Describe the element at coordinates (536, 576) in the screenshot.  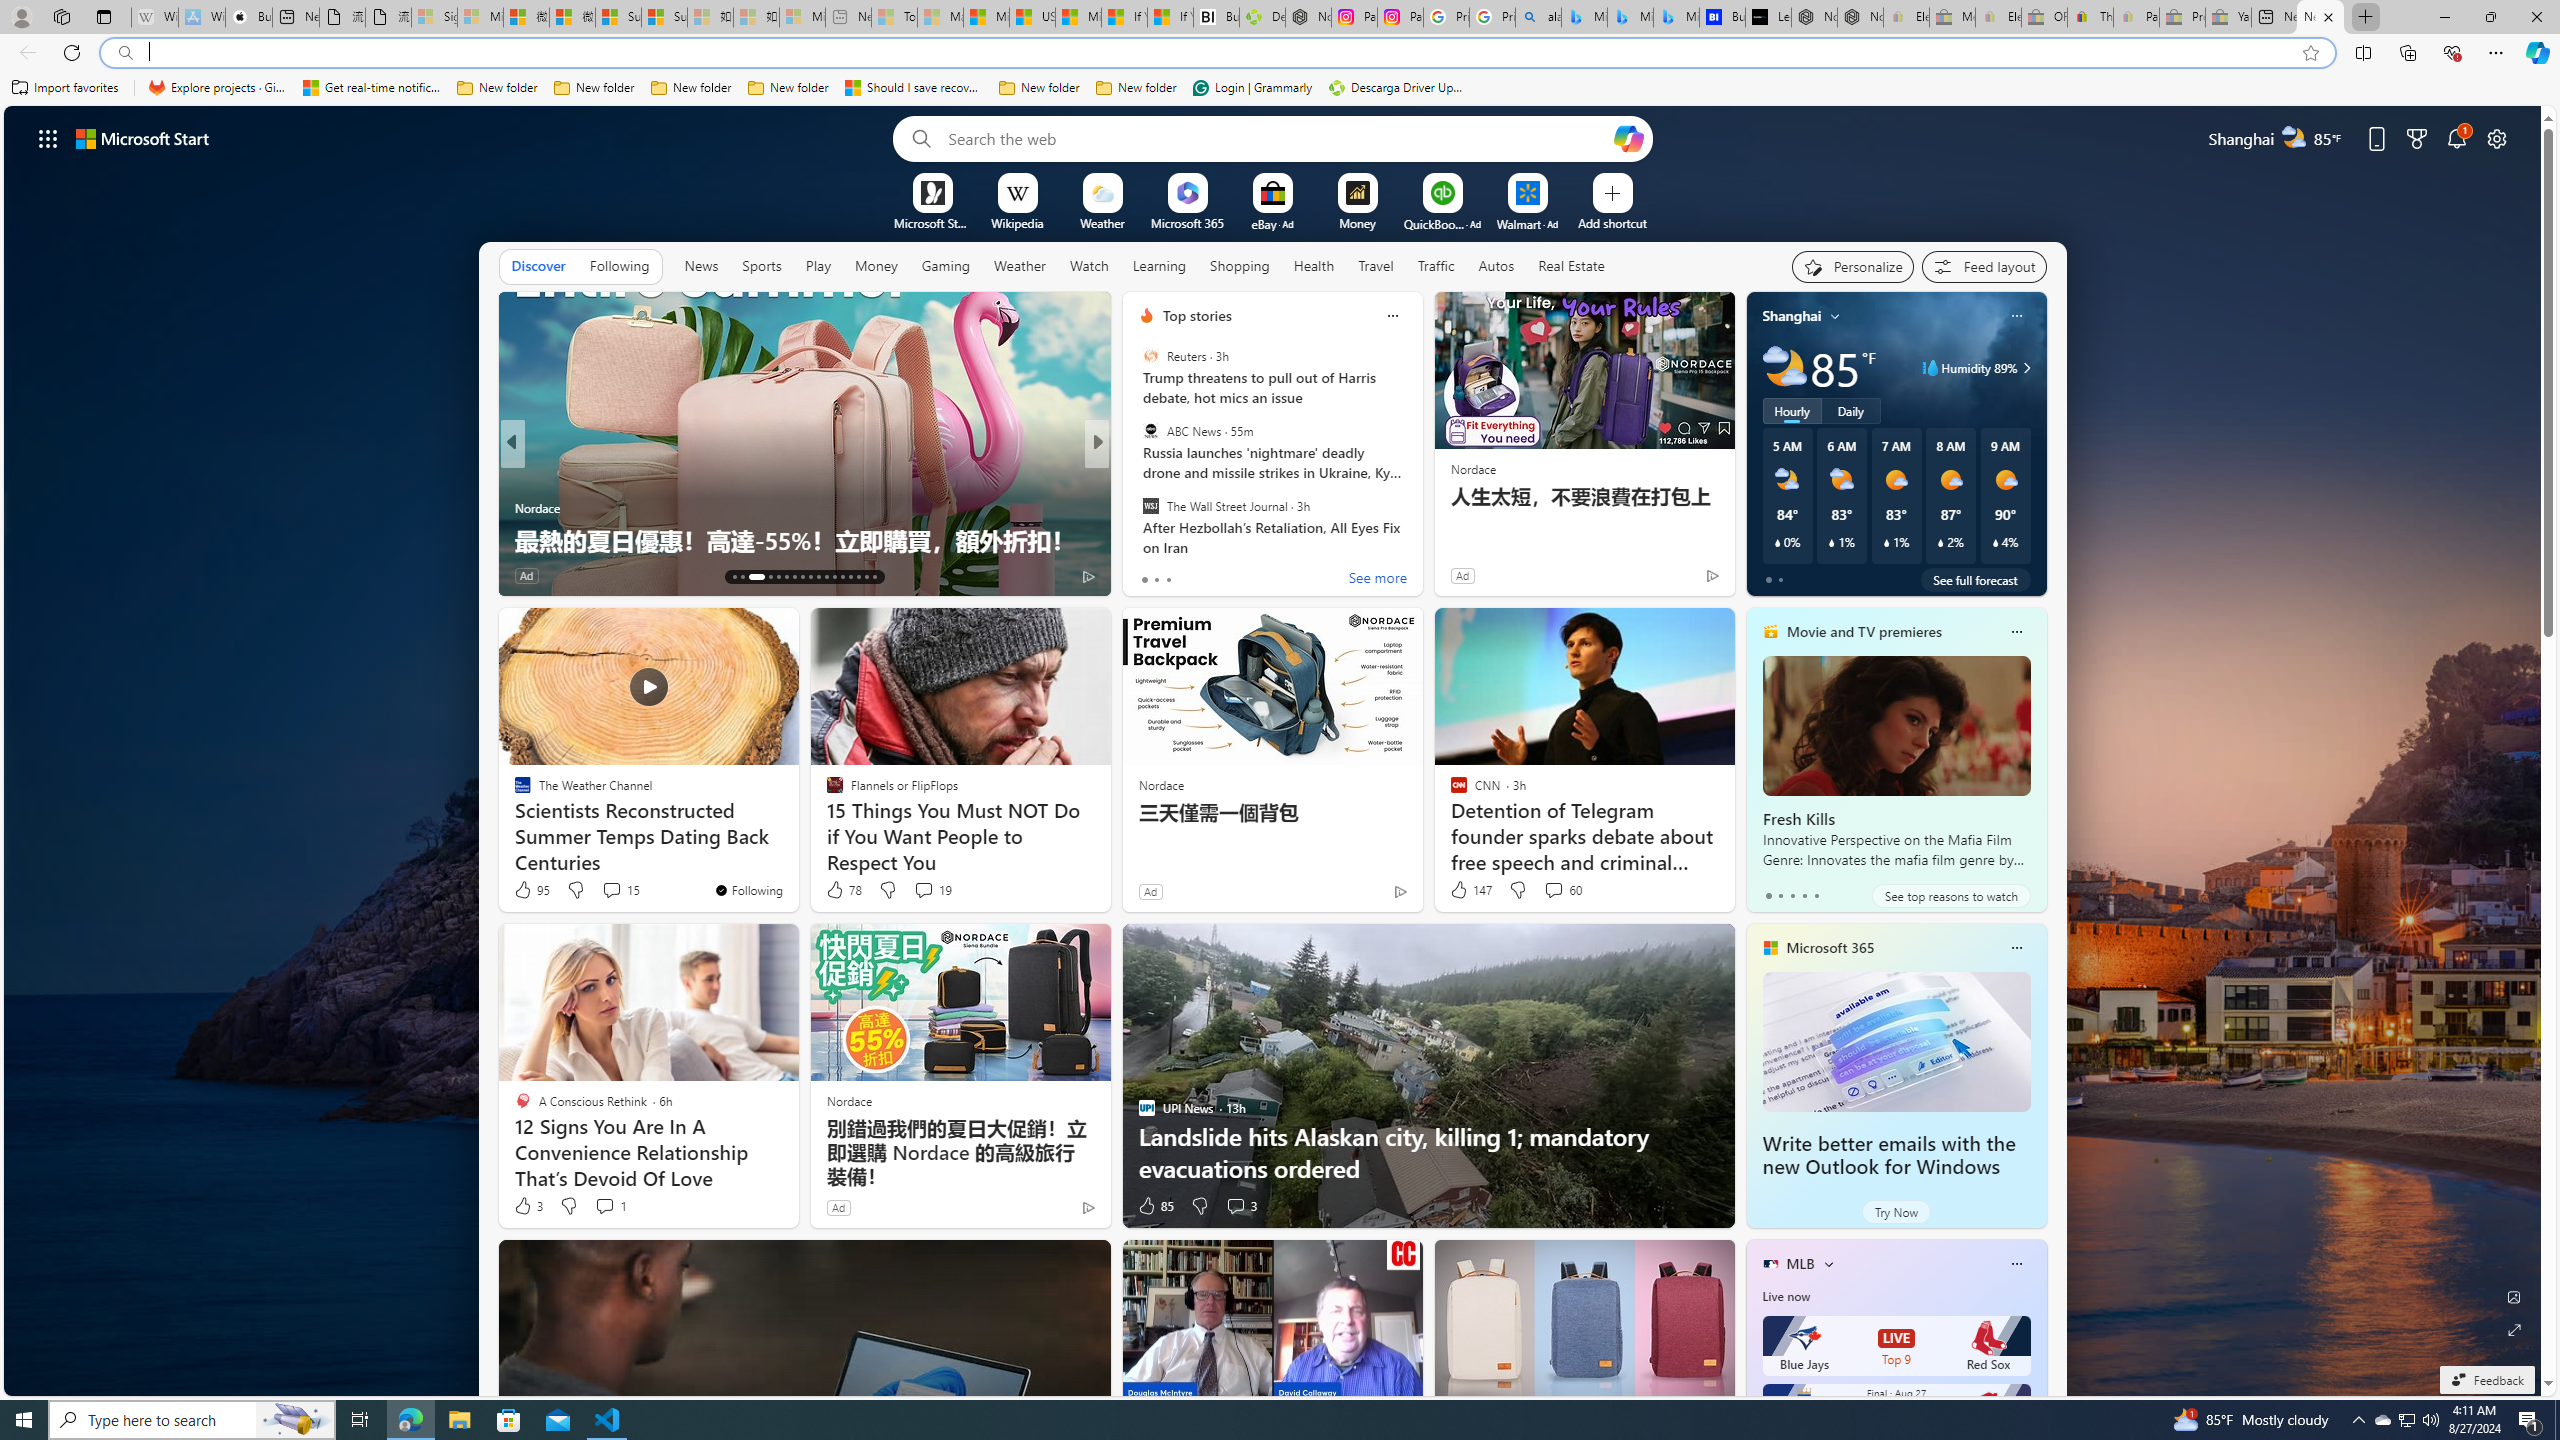
I see `215 Like` at that location.